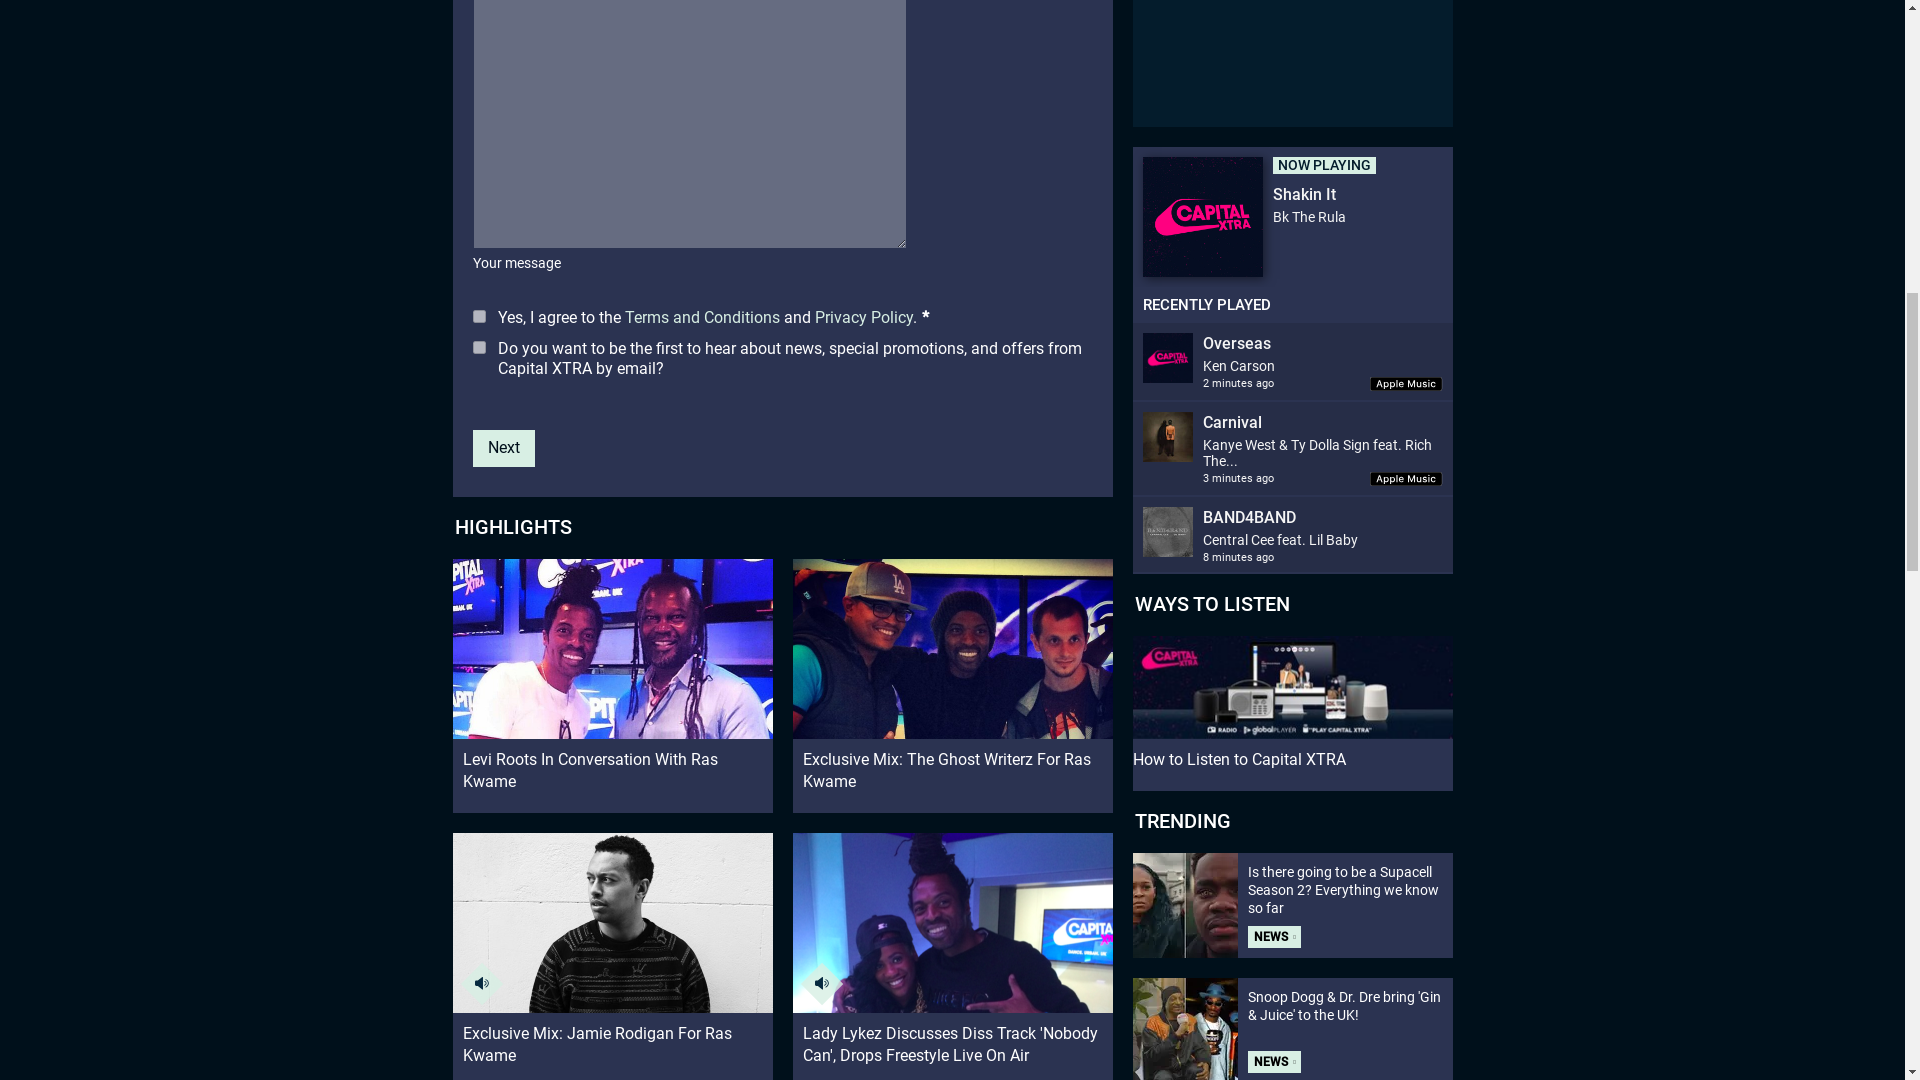  Describe the element at coordinates (502, 448) in the screenshot. I see `Next` at that location.